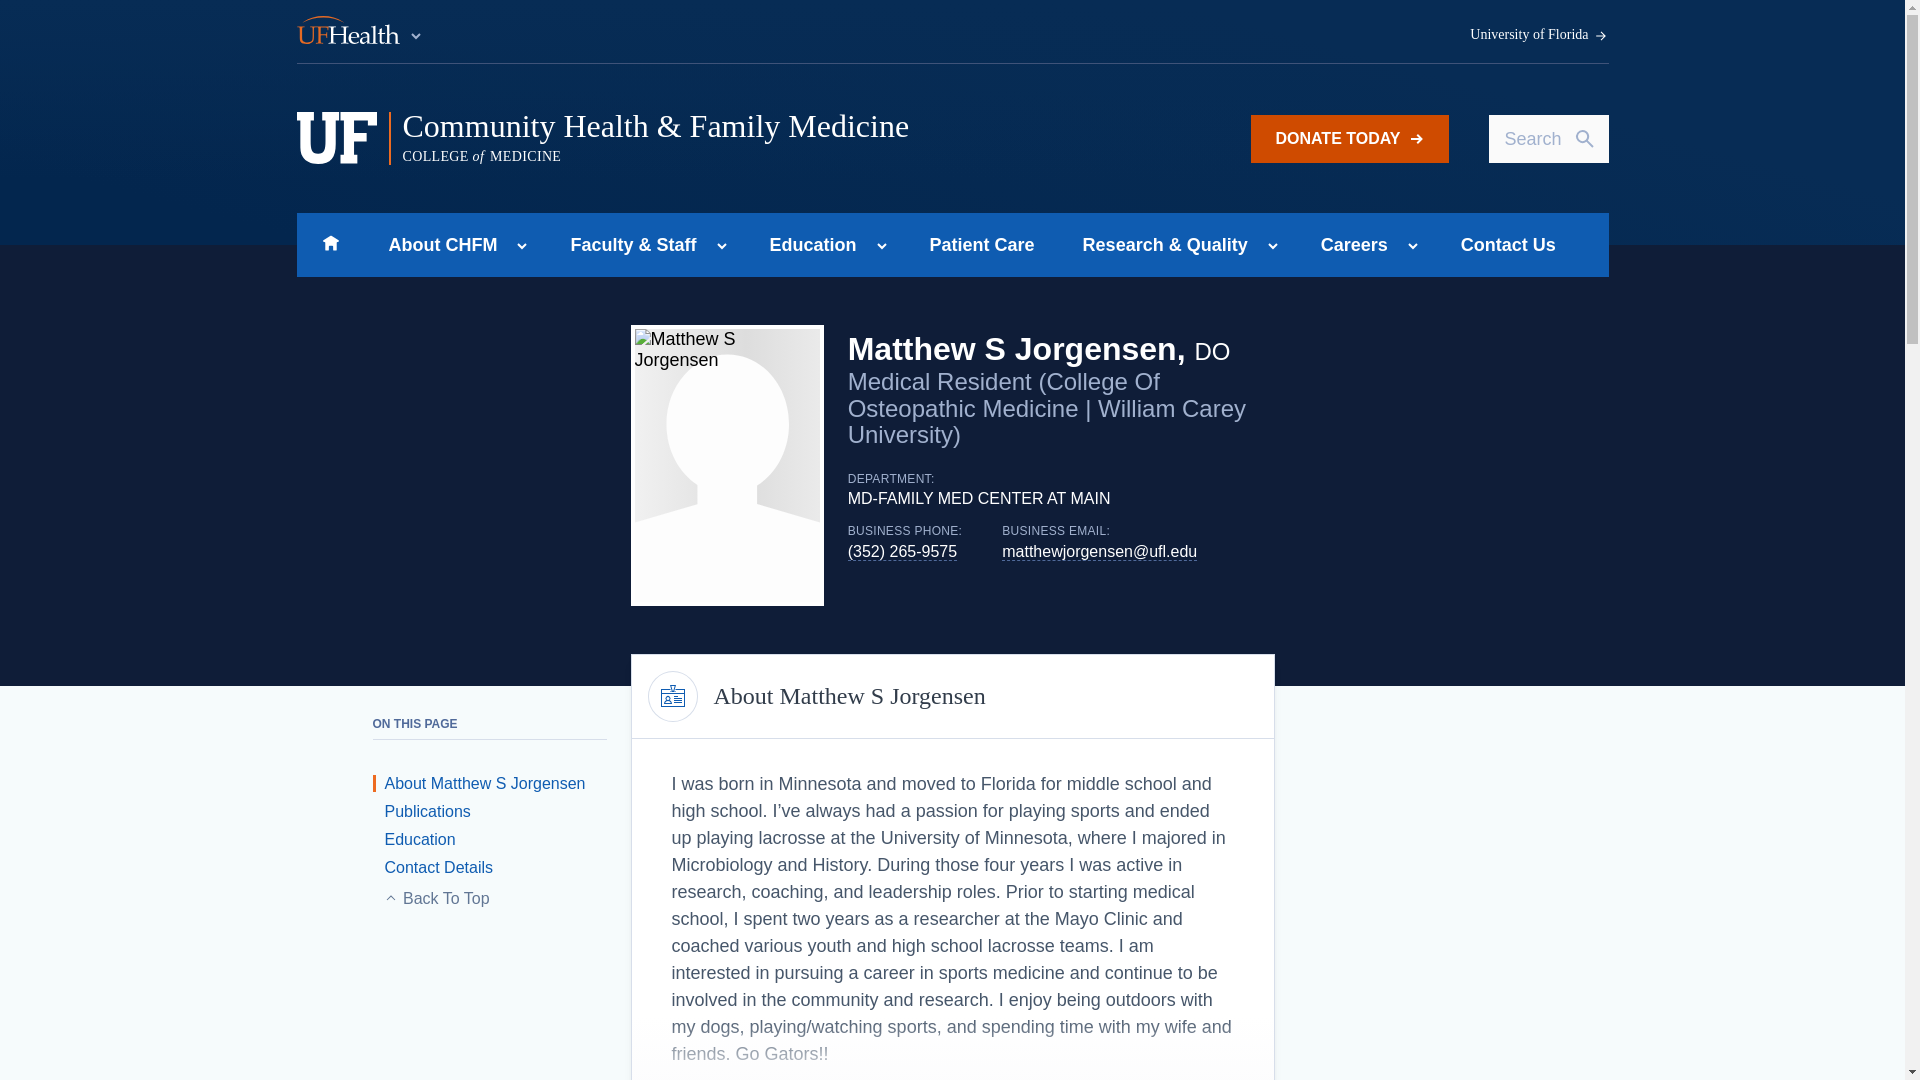  What do you see at coordinates (330, 244) in the screenshot?
I see `Home` at bounding box center [330, 244].